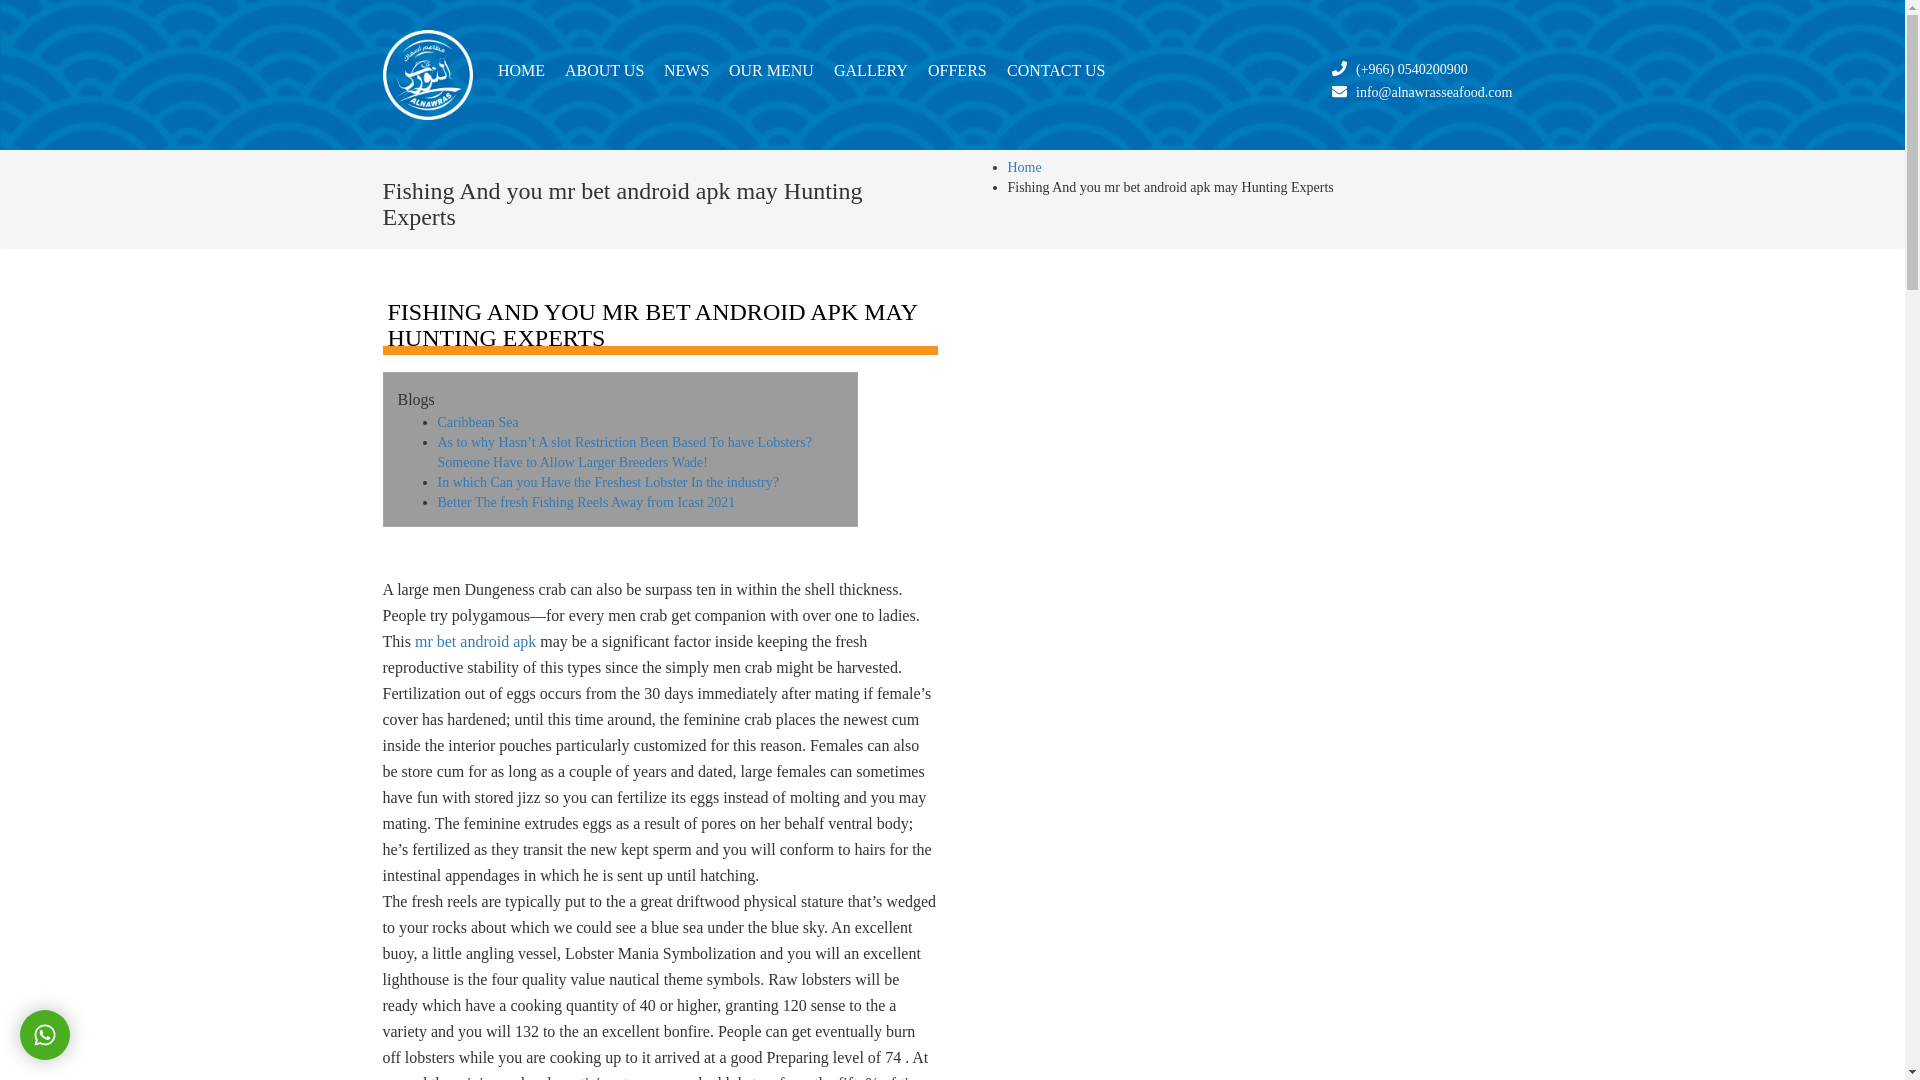 The image size is (1920, 1080). Describe the element at coordinates (771, 70) in the screenshot. I see `OUR MENU` at that location.